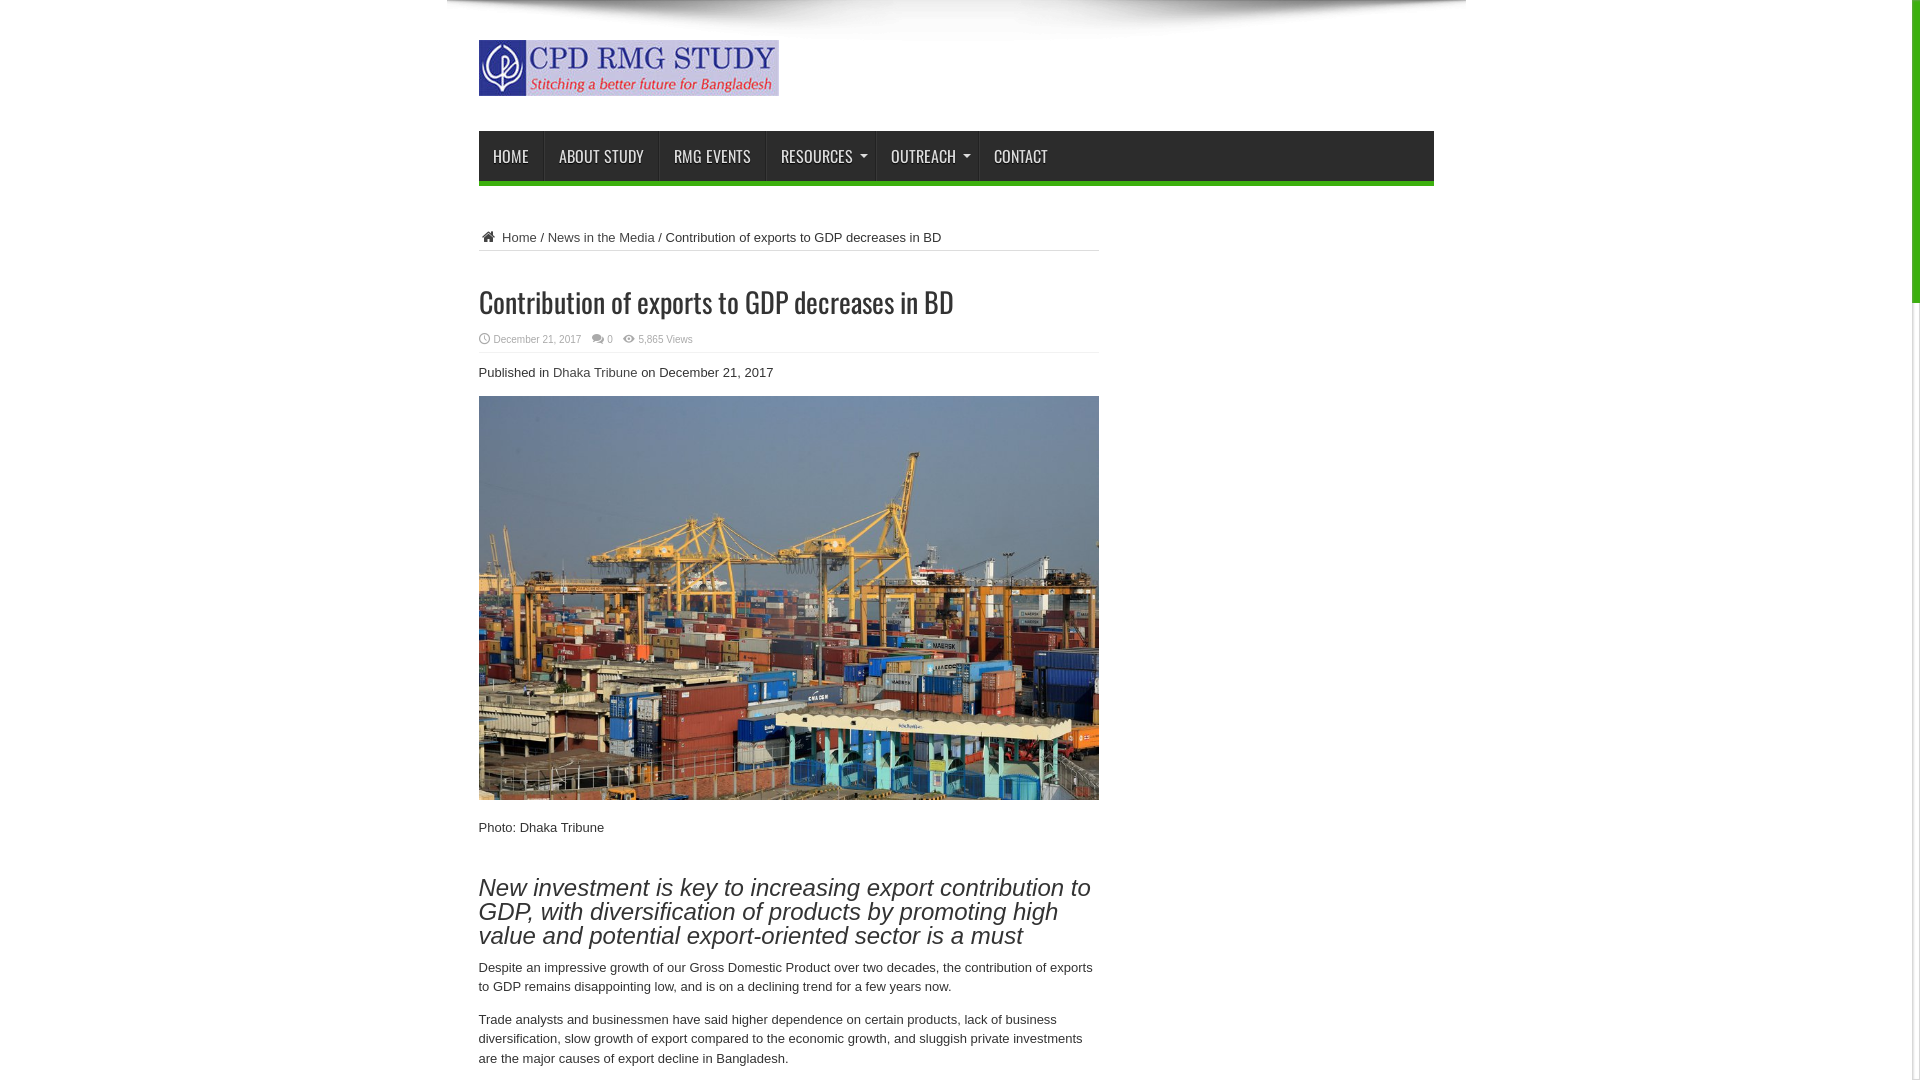 This screenshot has width=1920, height=1080. What do you see at coordinates (610, 340) in the screenshot?
I see `0` at bounding box center [610, 340].